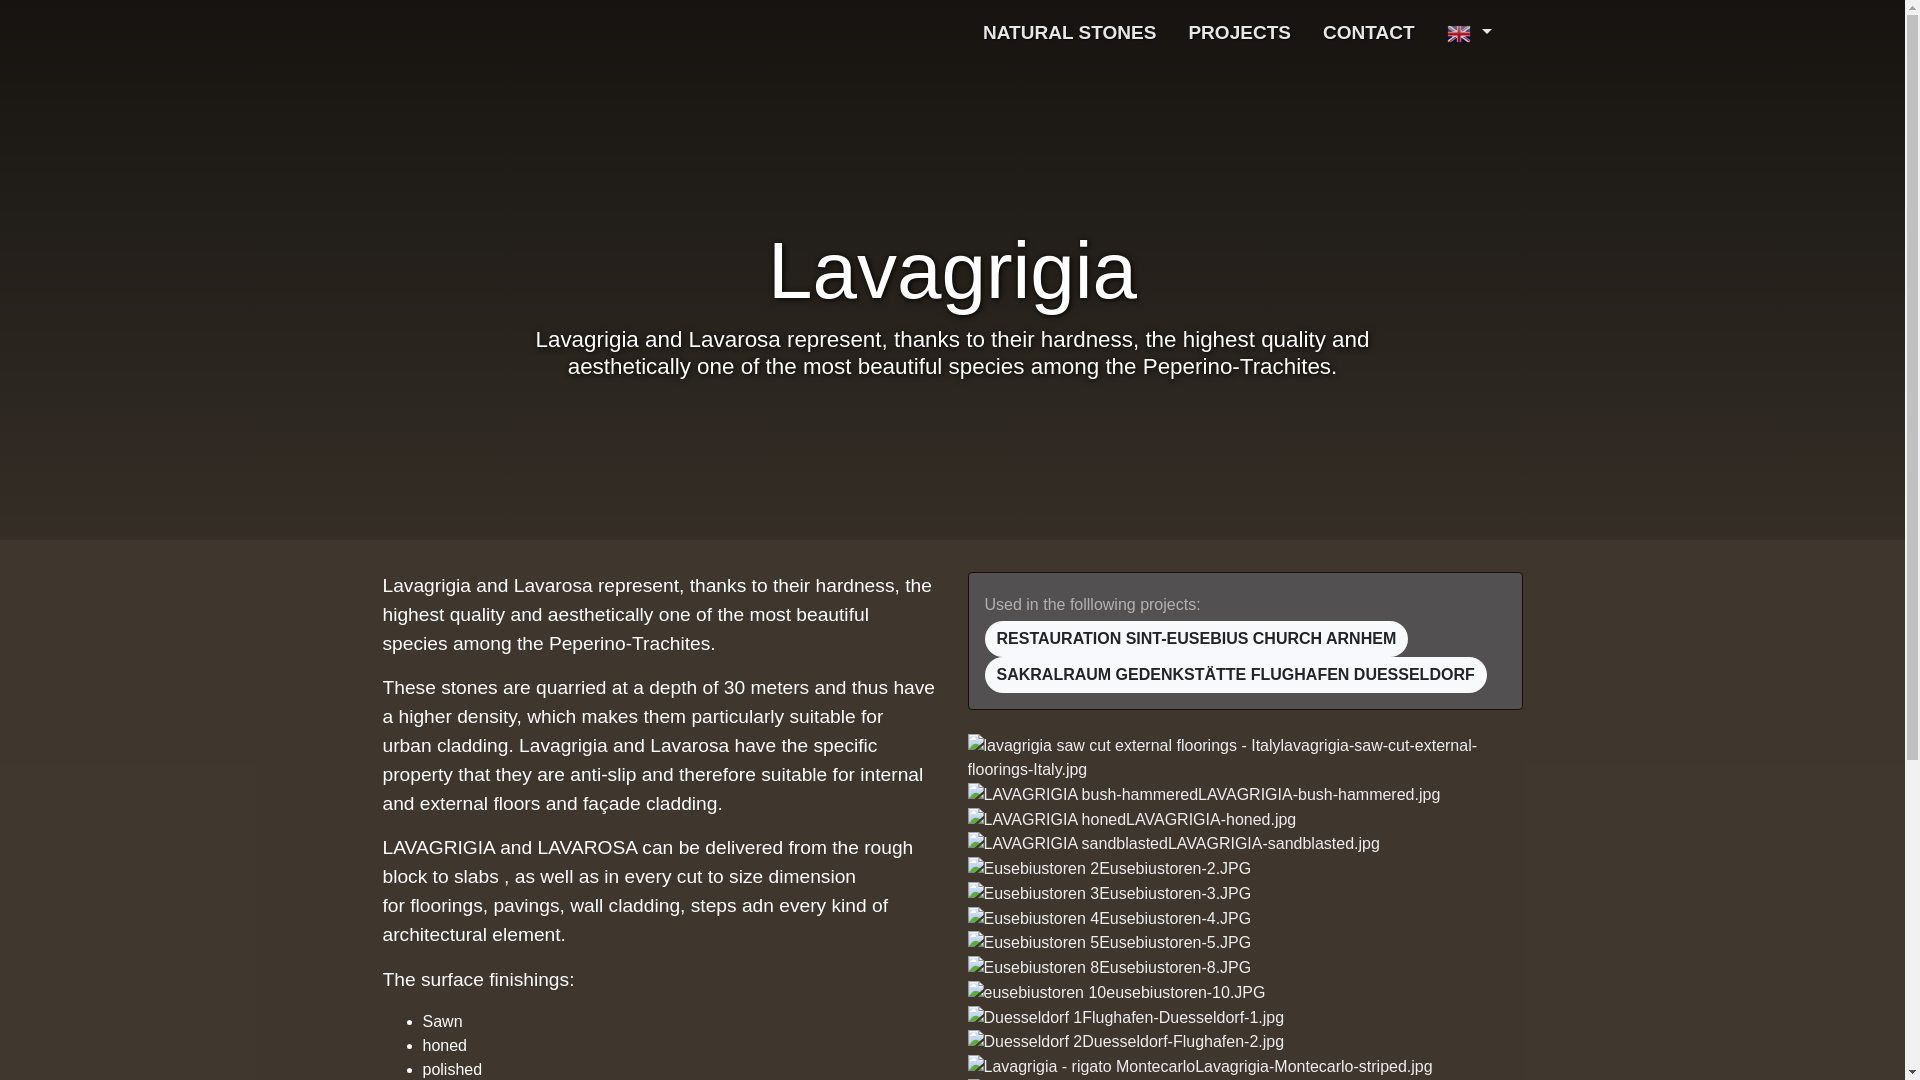 The width and height of the screenshot is (1920, 1080). What do you see at coordinates (1368, 33) in the screenshot?
I see `CONTACT` at bounding box center [1368, 33].